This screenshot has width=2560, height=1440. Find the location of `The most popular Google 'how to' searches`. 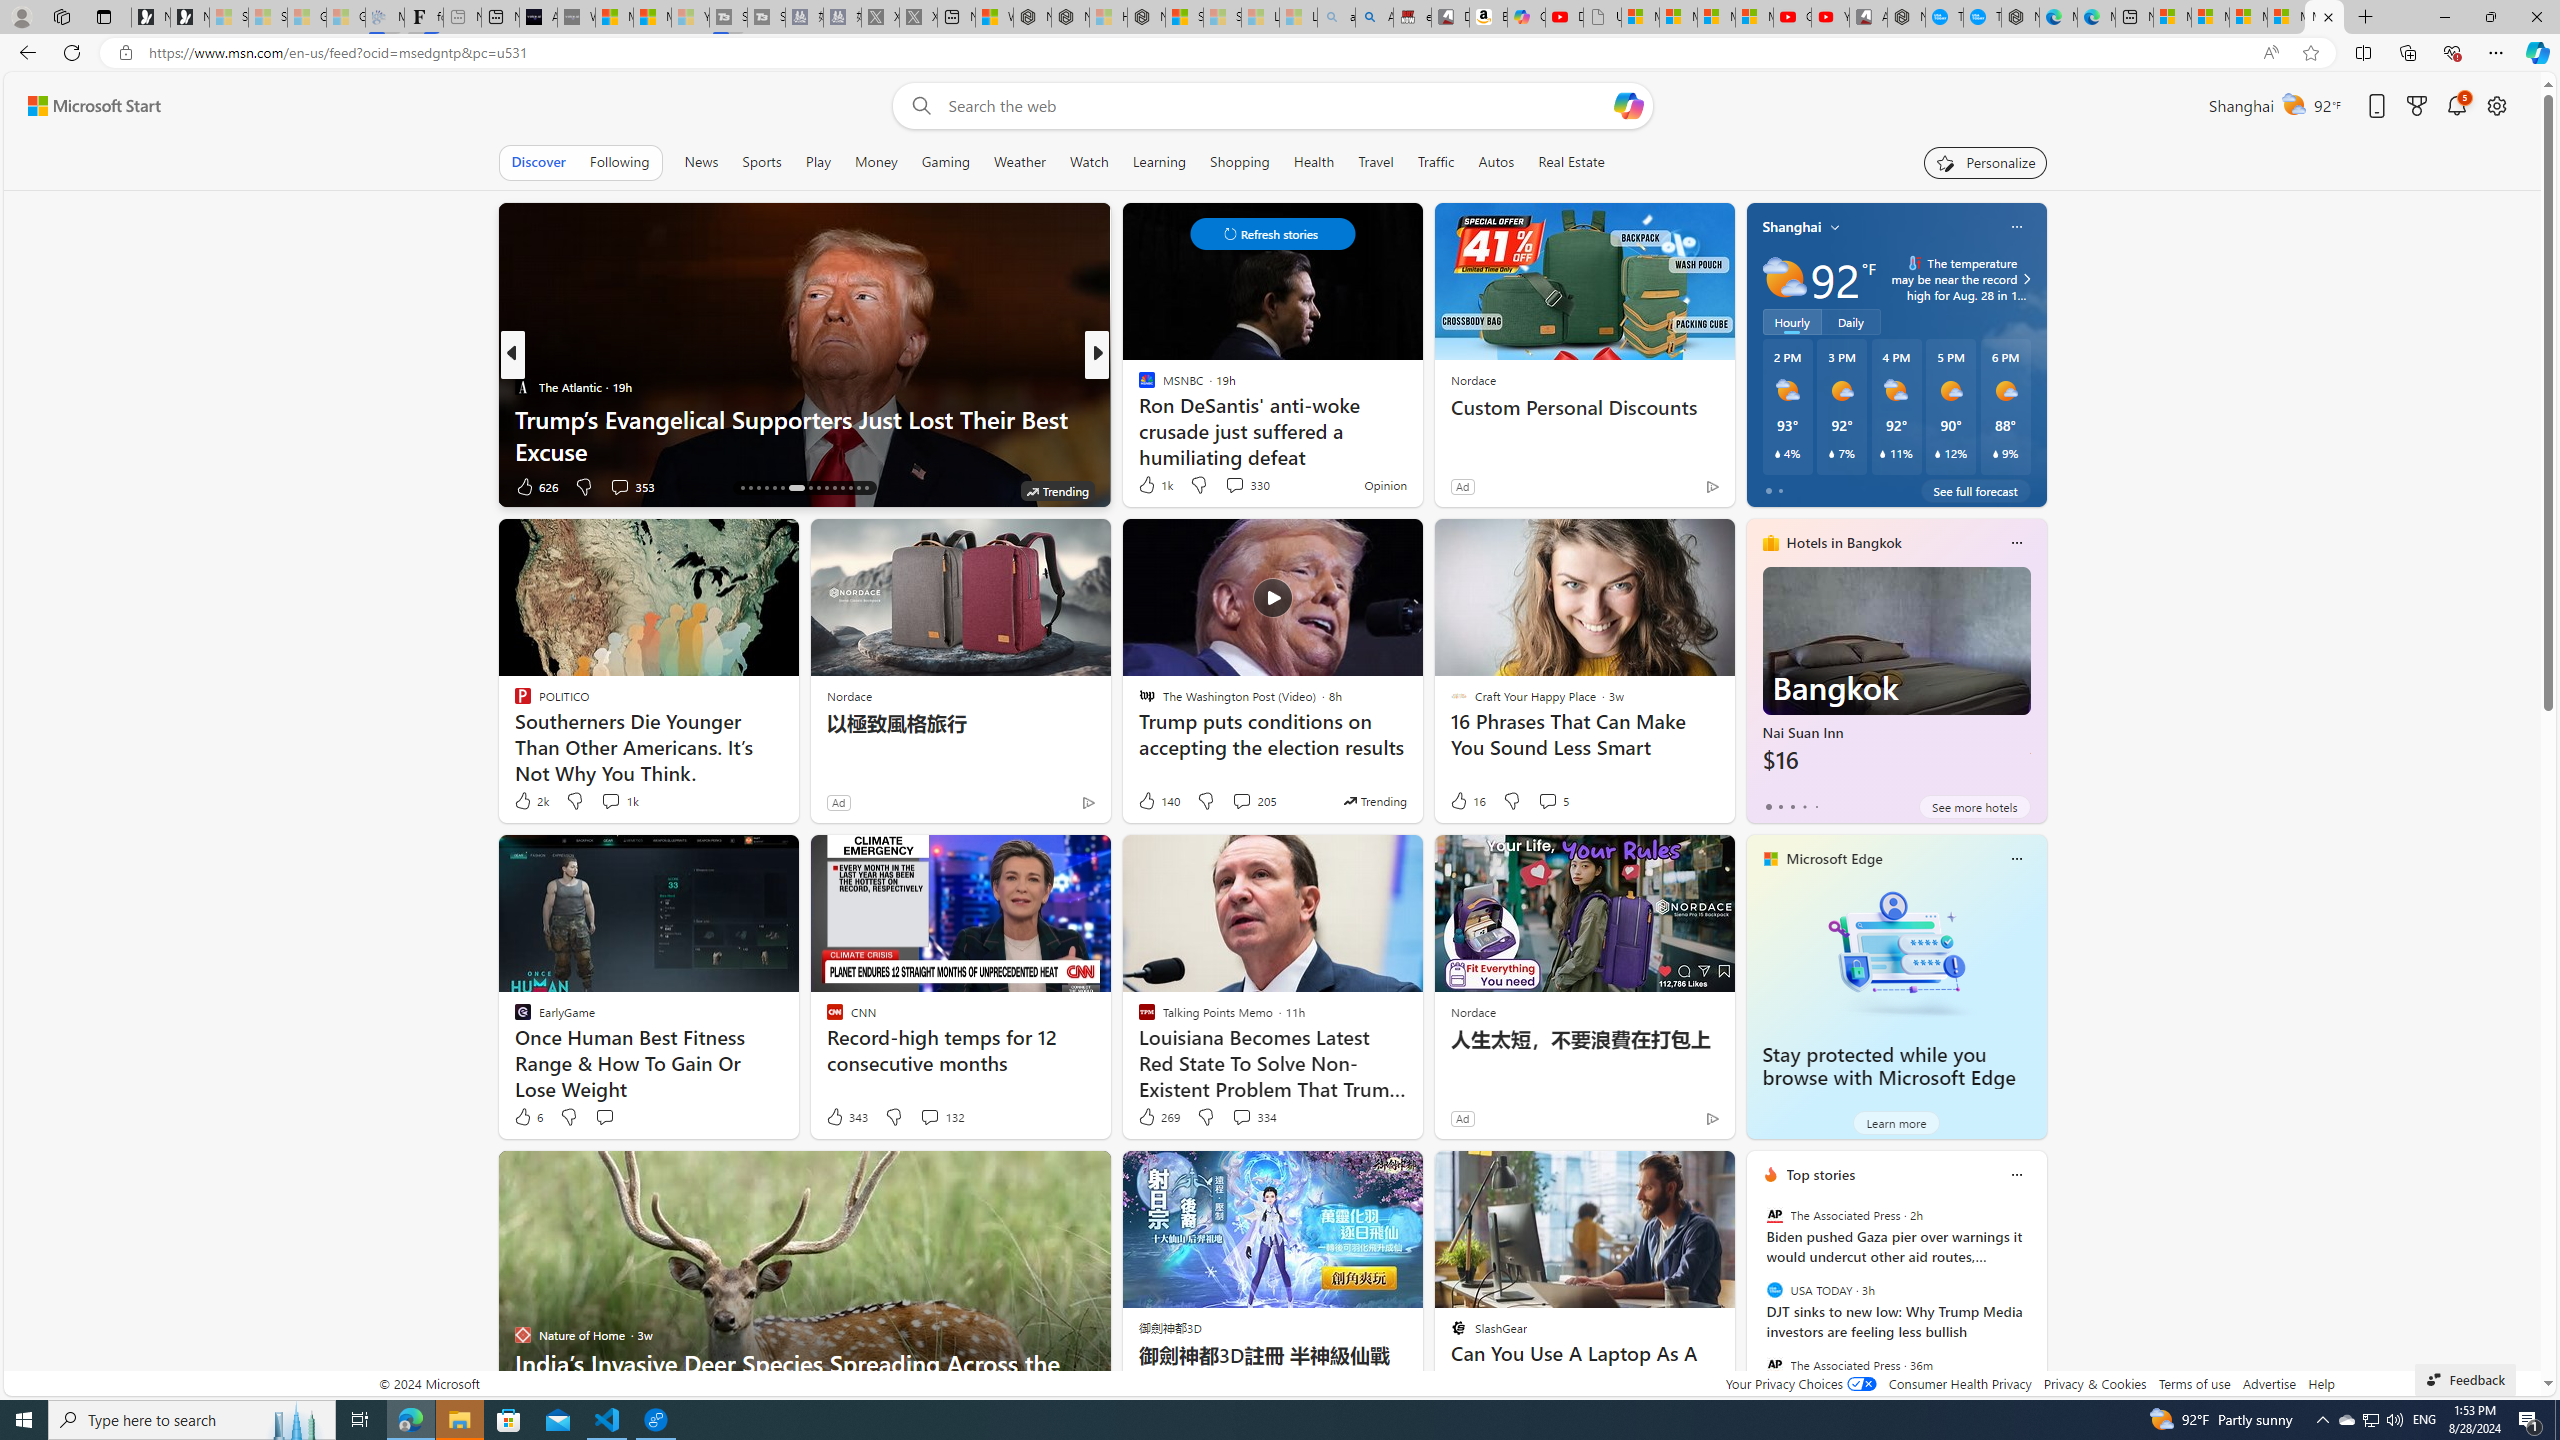

The most popular Google 'how to' searches is located at coordinates (1982, 17).